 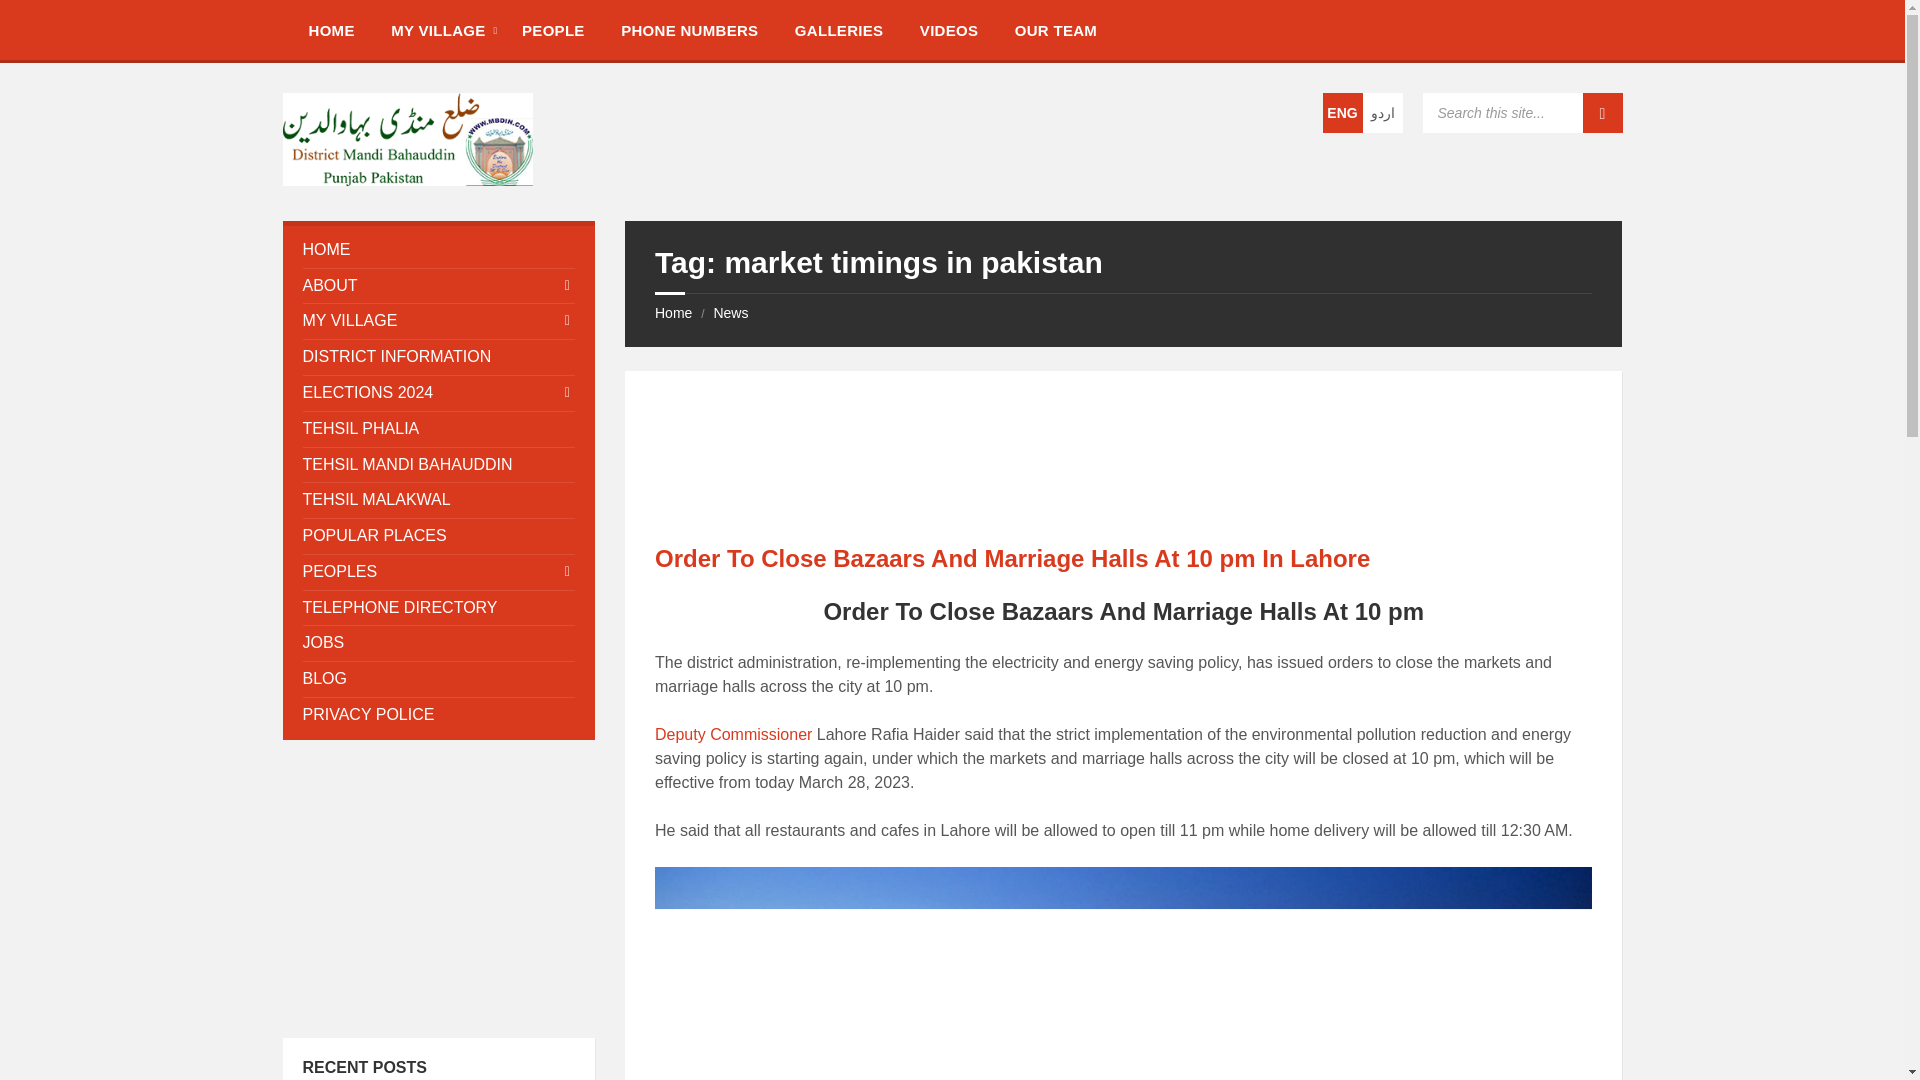 What do you see at coordinates (1056, 29) in the screenshot?
I see `OUR TEAM` at bounding box center [1056, 29].